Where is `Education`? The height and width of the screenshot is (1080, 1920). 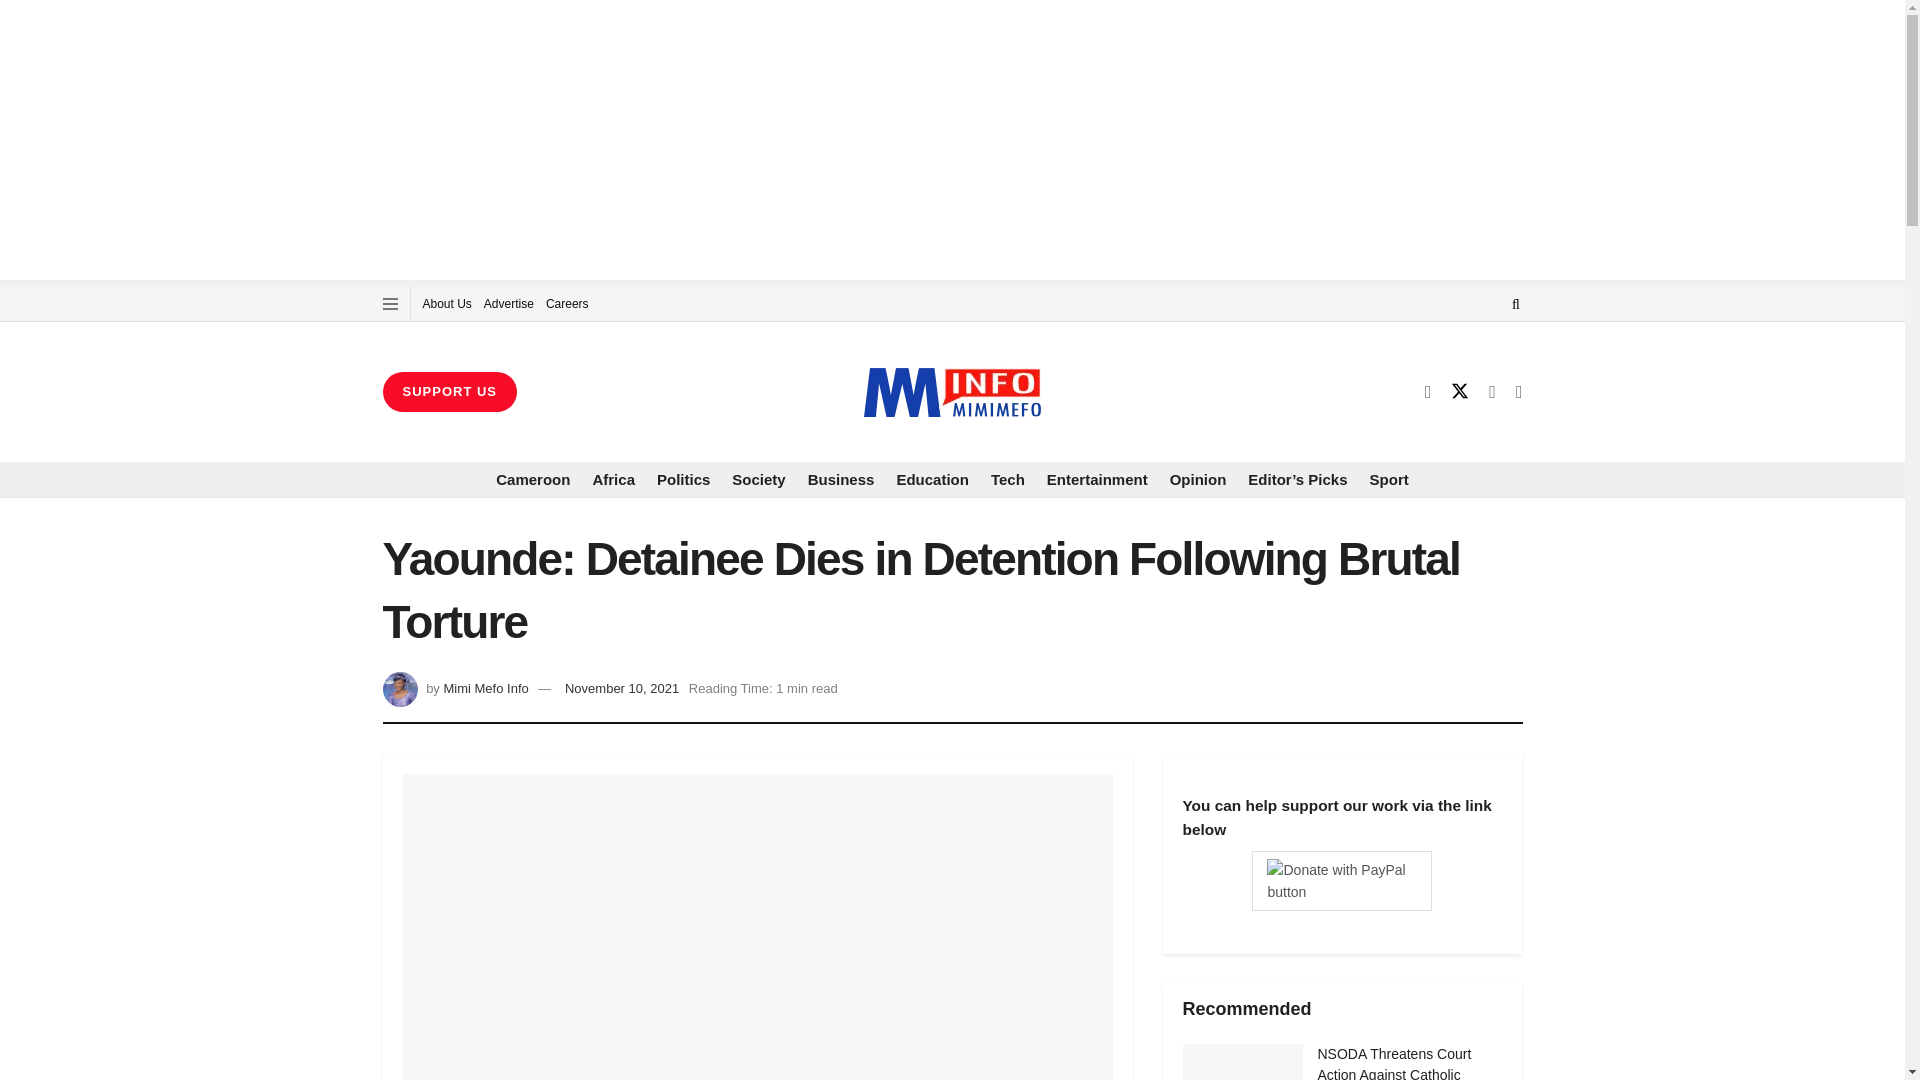 Education is located at coordinates (932, 480).